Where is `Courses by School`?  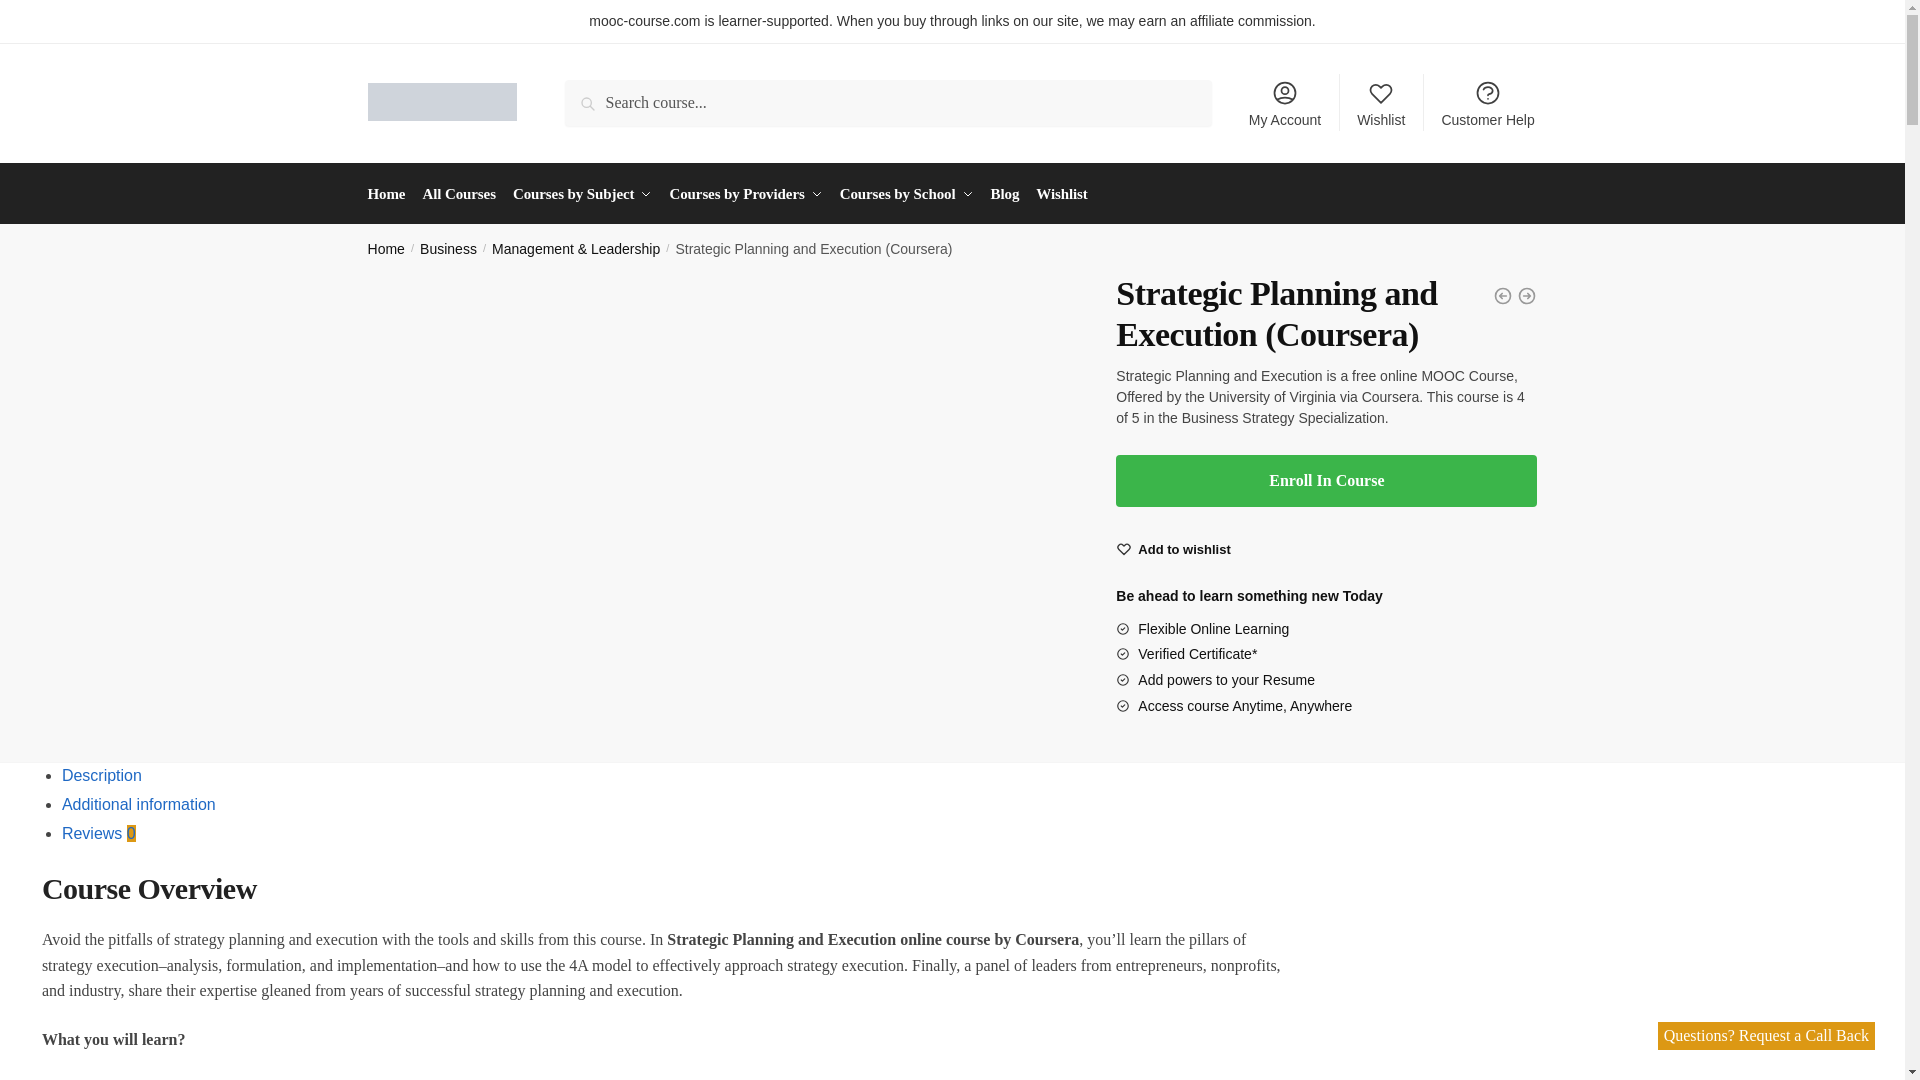
Courses by School is located at coordinates (906, 194).